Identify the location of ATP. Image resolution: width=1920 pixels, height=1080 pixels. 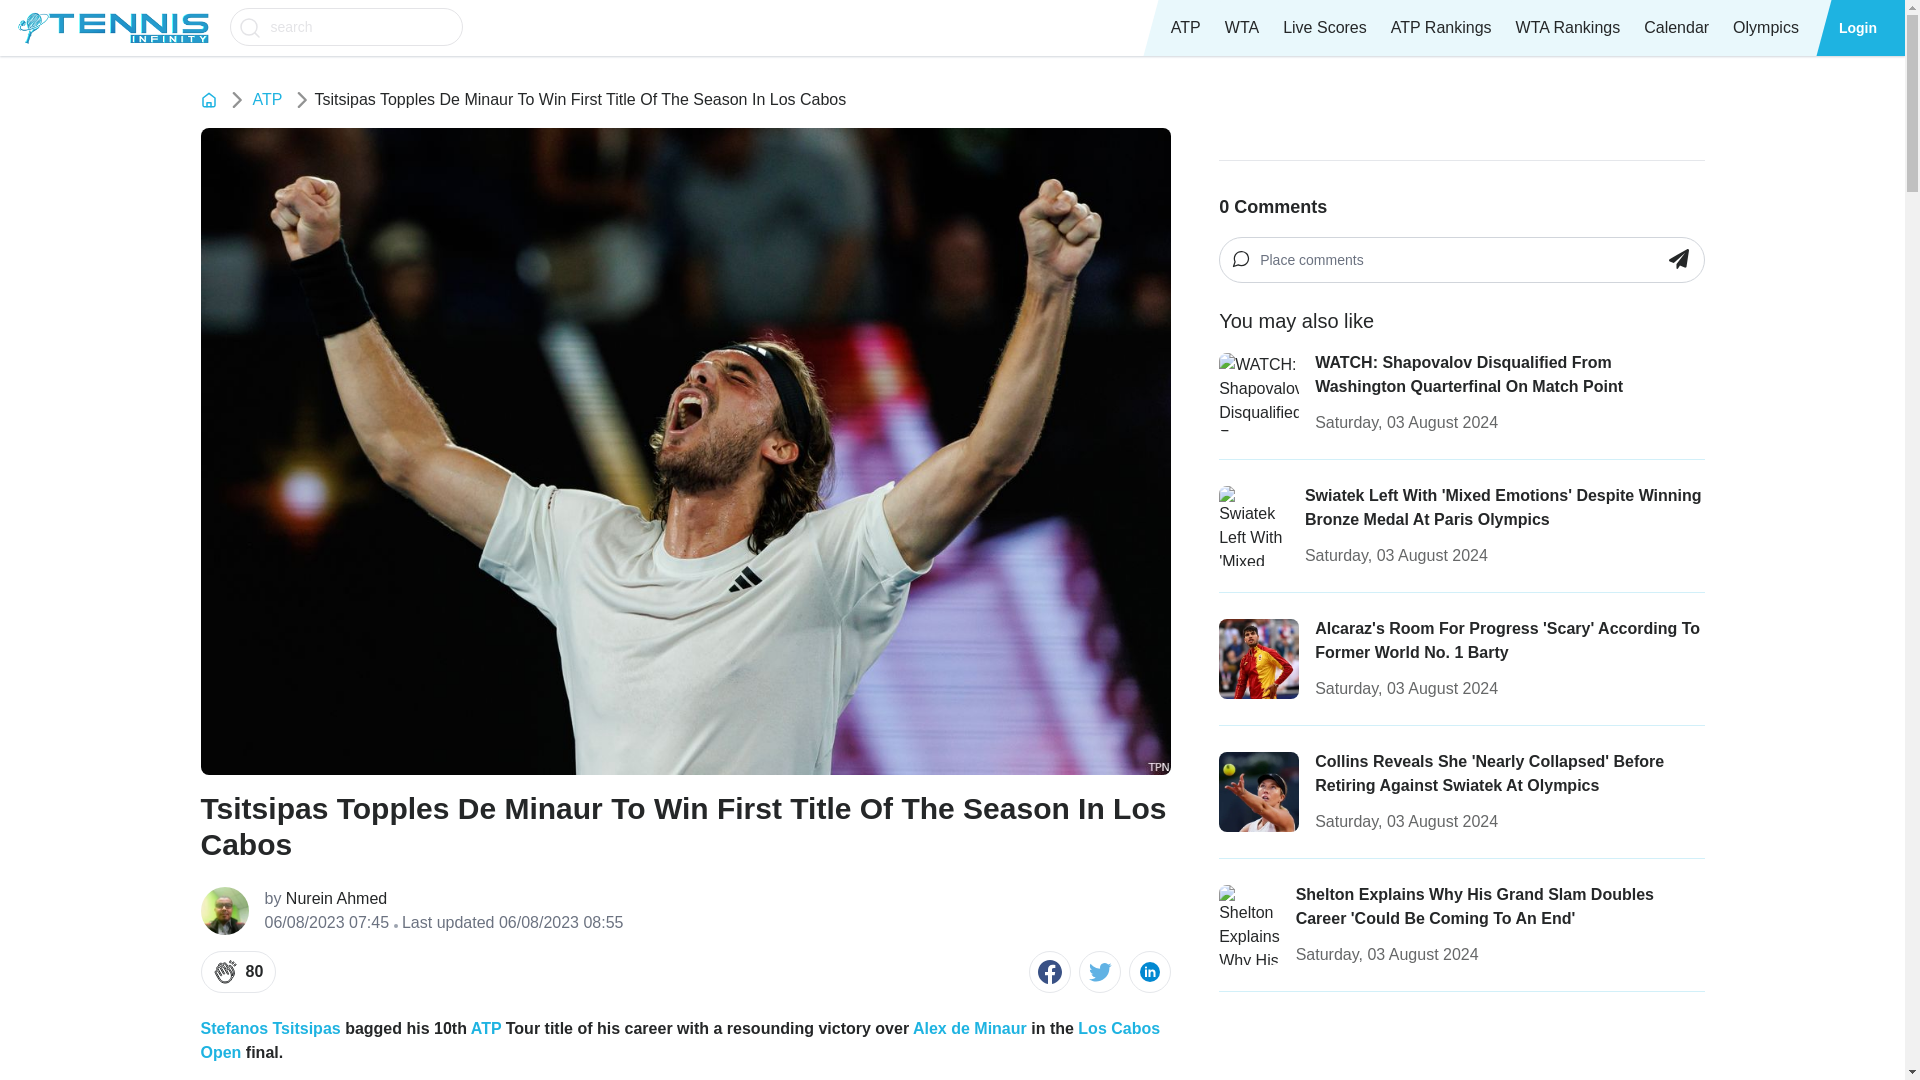
(1186, 28).